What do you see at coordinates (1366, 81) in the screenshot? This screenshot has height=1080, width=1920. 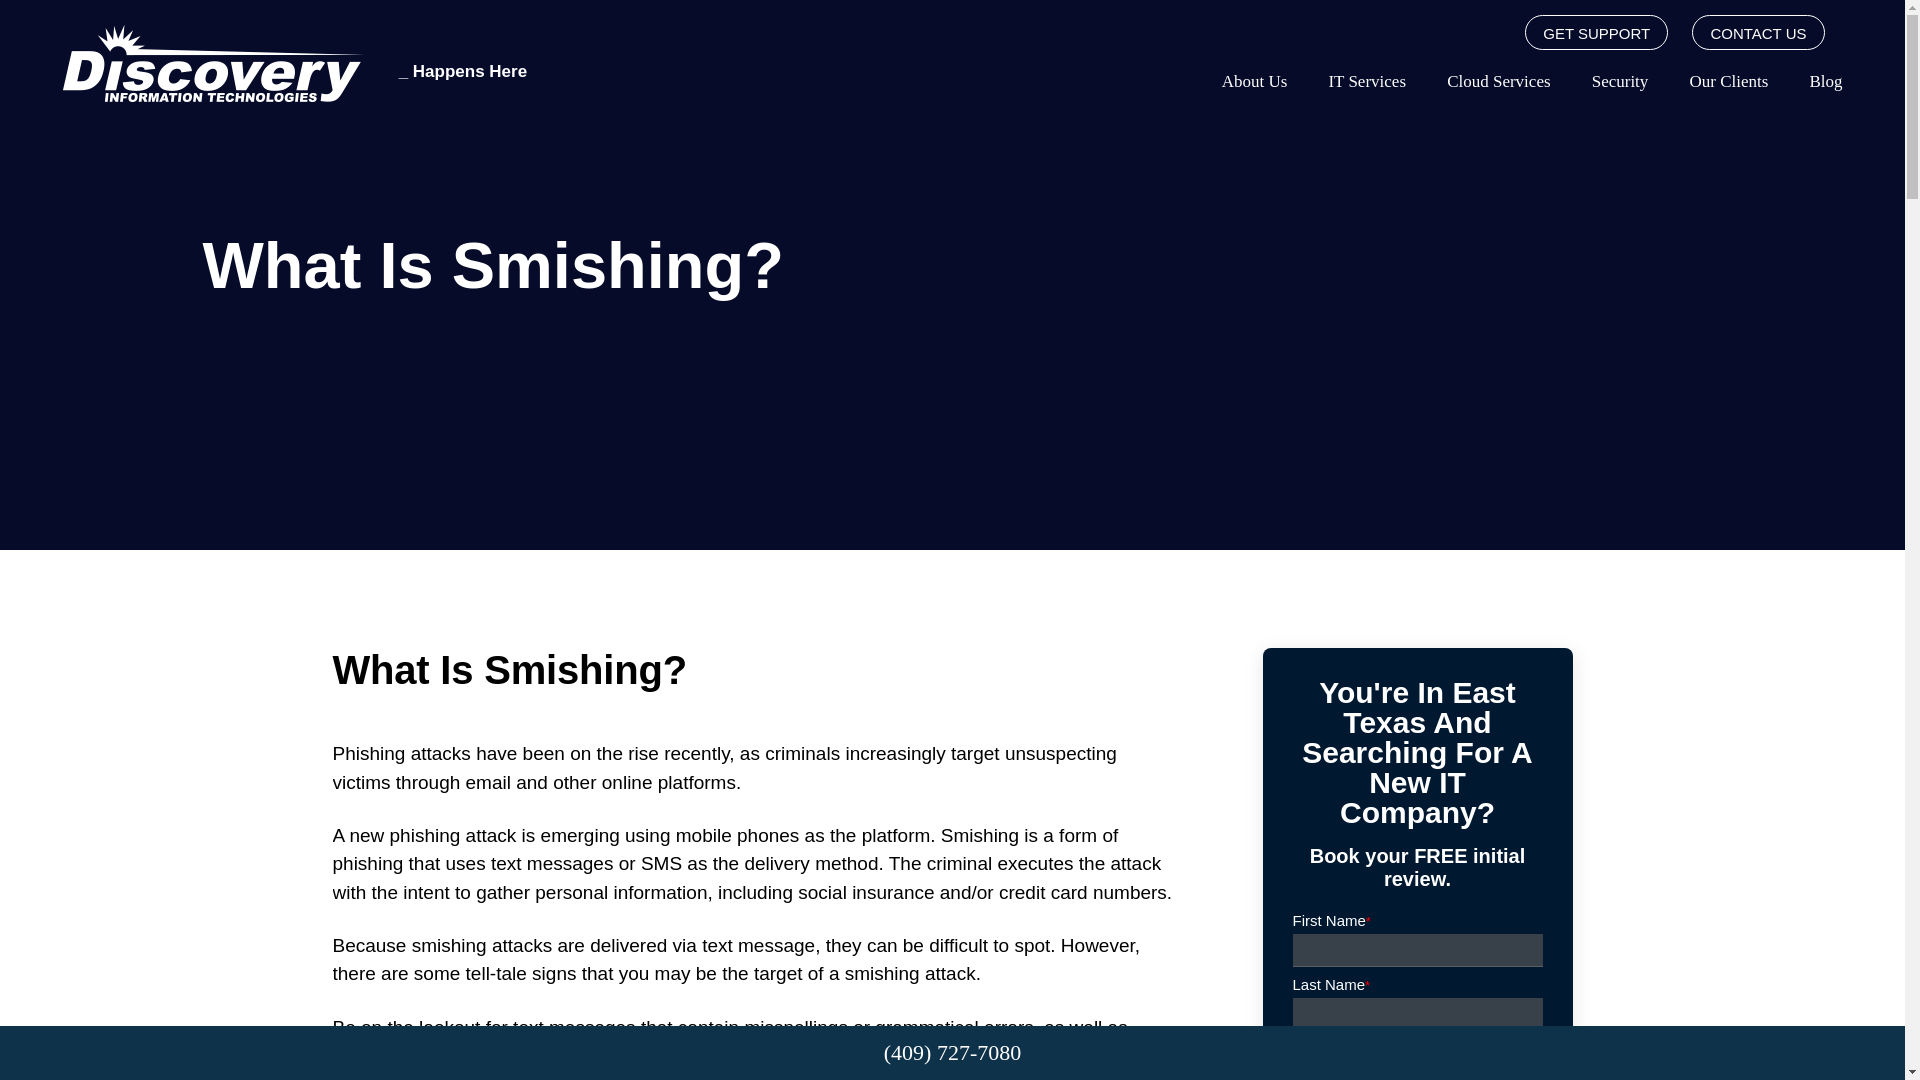 I see `IT Services` at bounding box center [1366, 81].